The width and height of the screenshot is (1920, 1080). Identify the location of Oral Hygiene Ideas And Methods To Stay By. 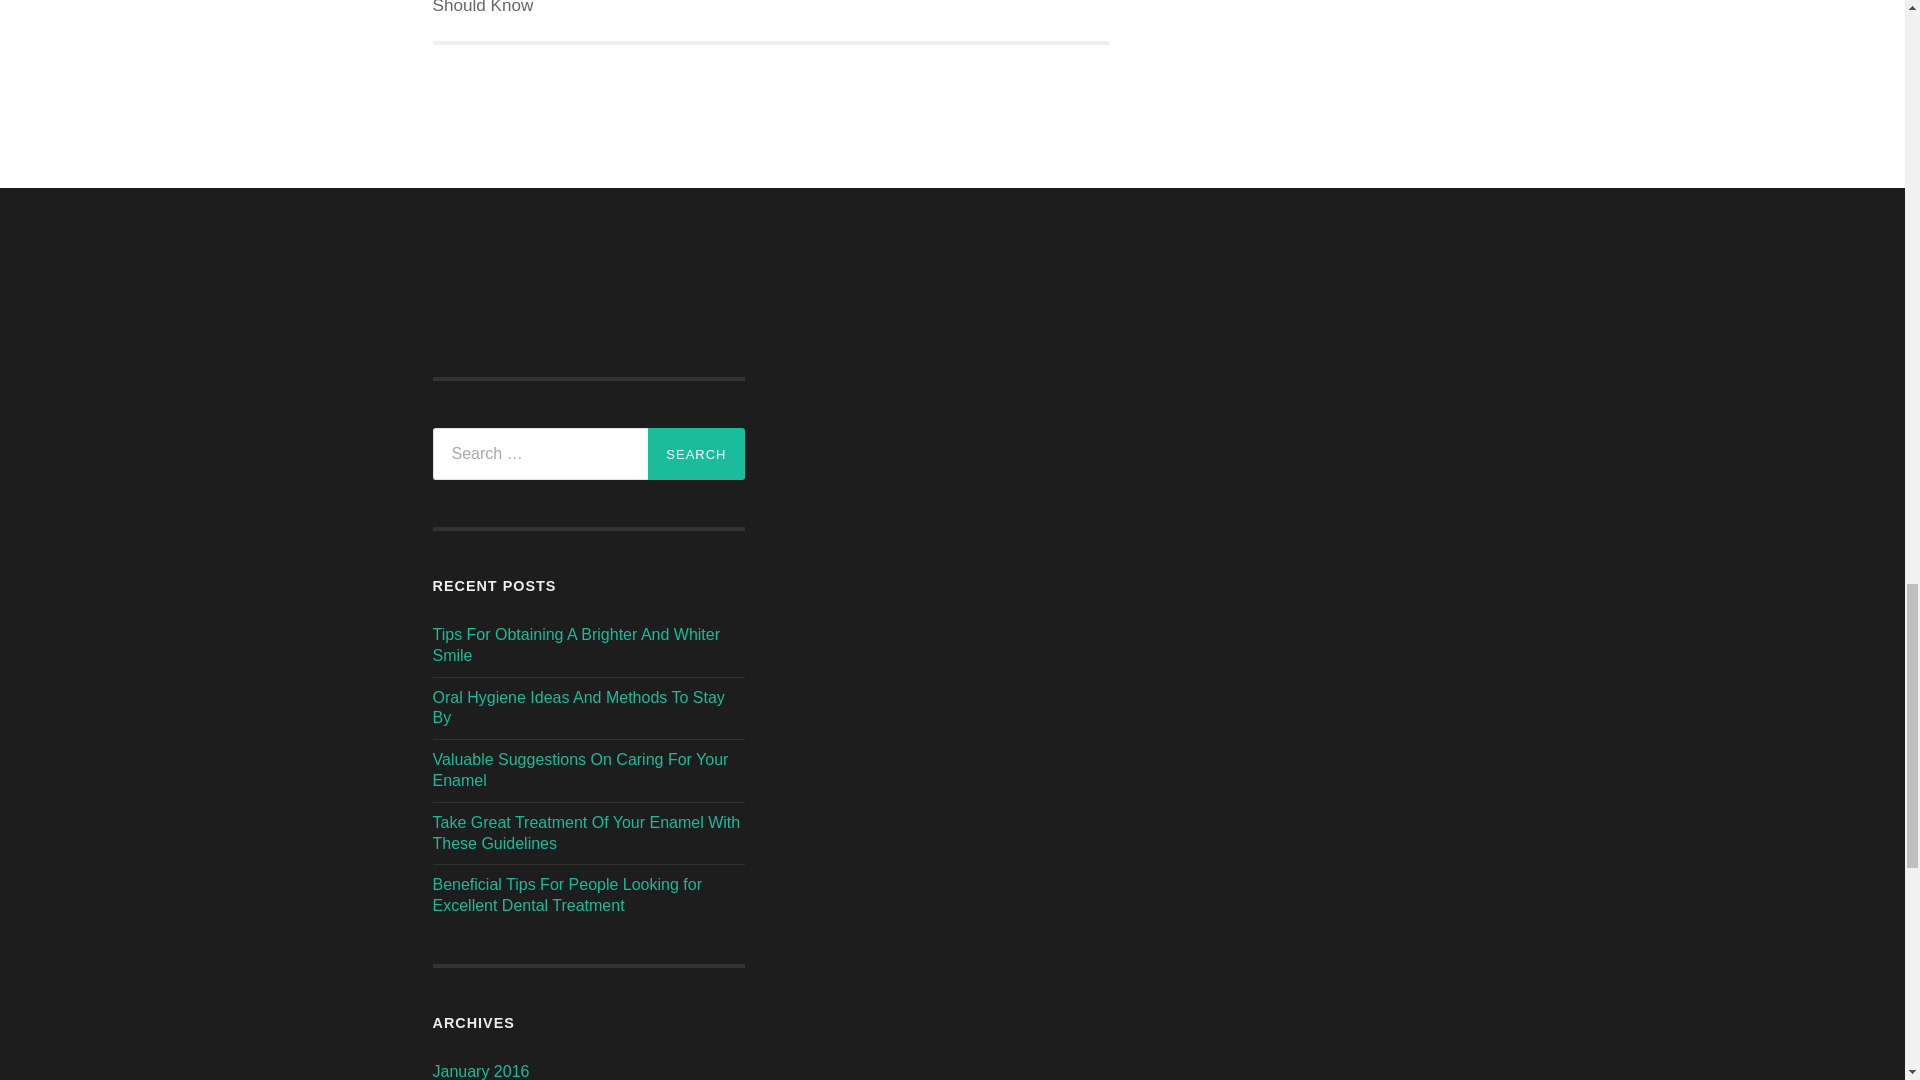
(578, 708).